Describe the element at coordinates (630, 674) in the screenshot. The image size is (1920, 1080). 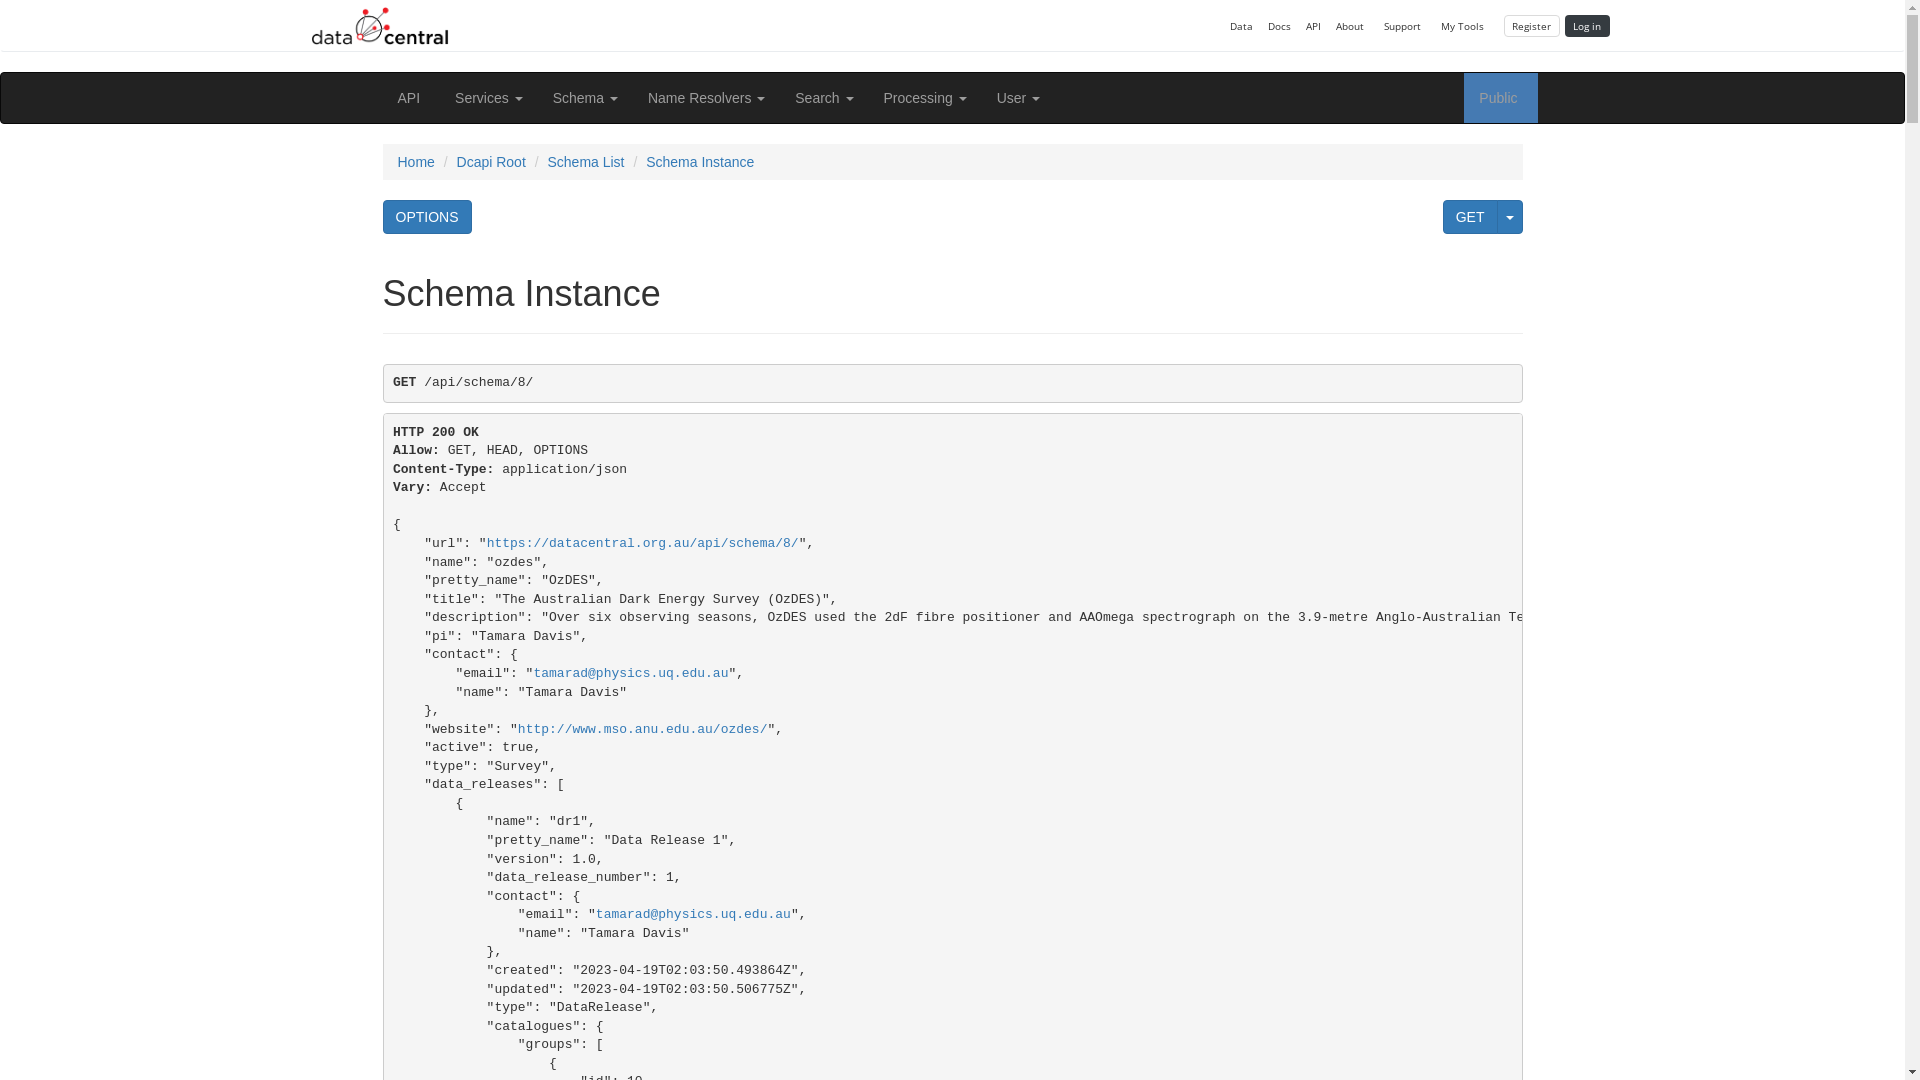
I see `tamarad@physics.uq.edu.au` at that location.